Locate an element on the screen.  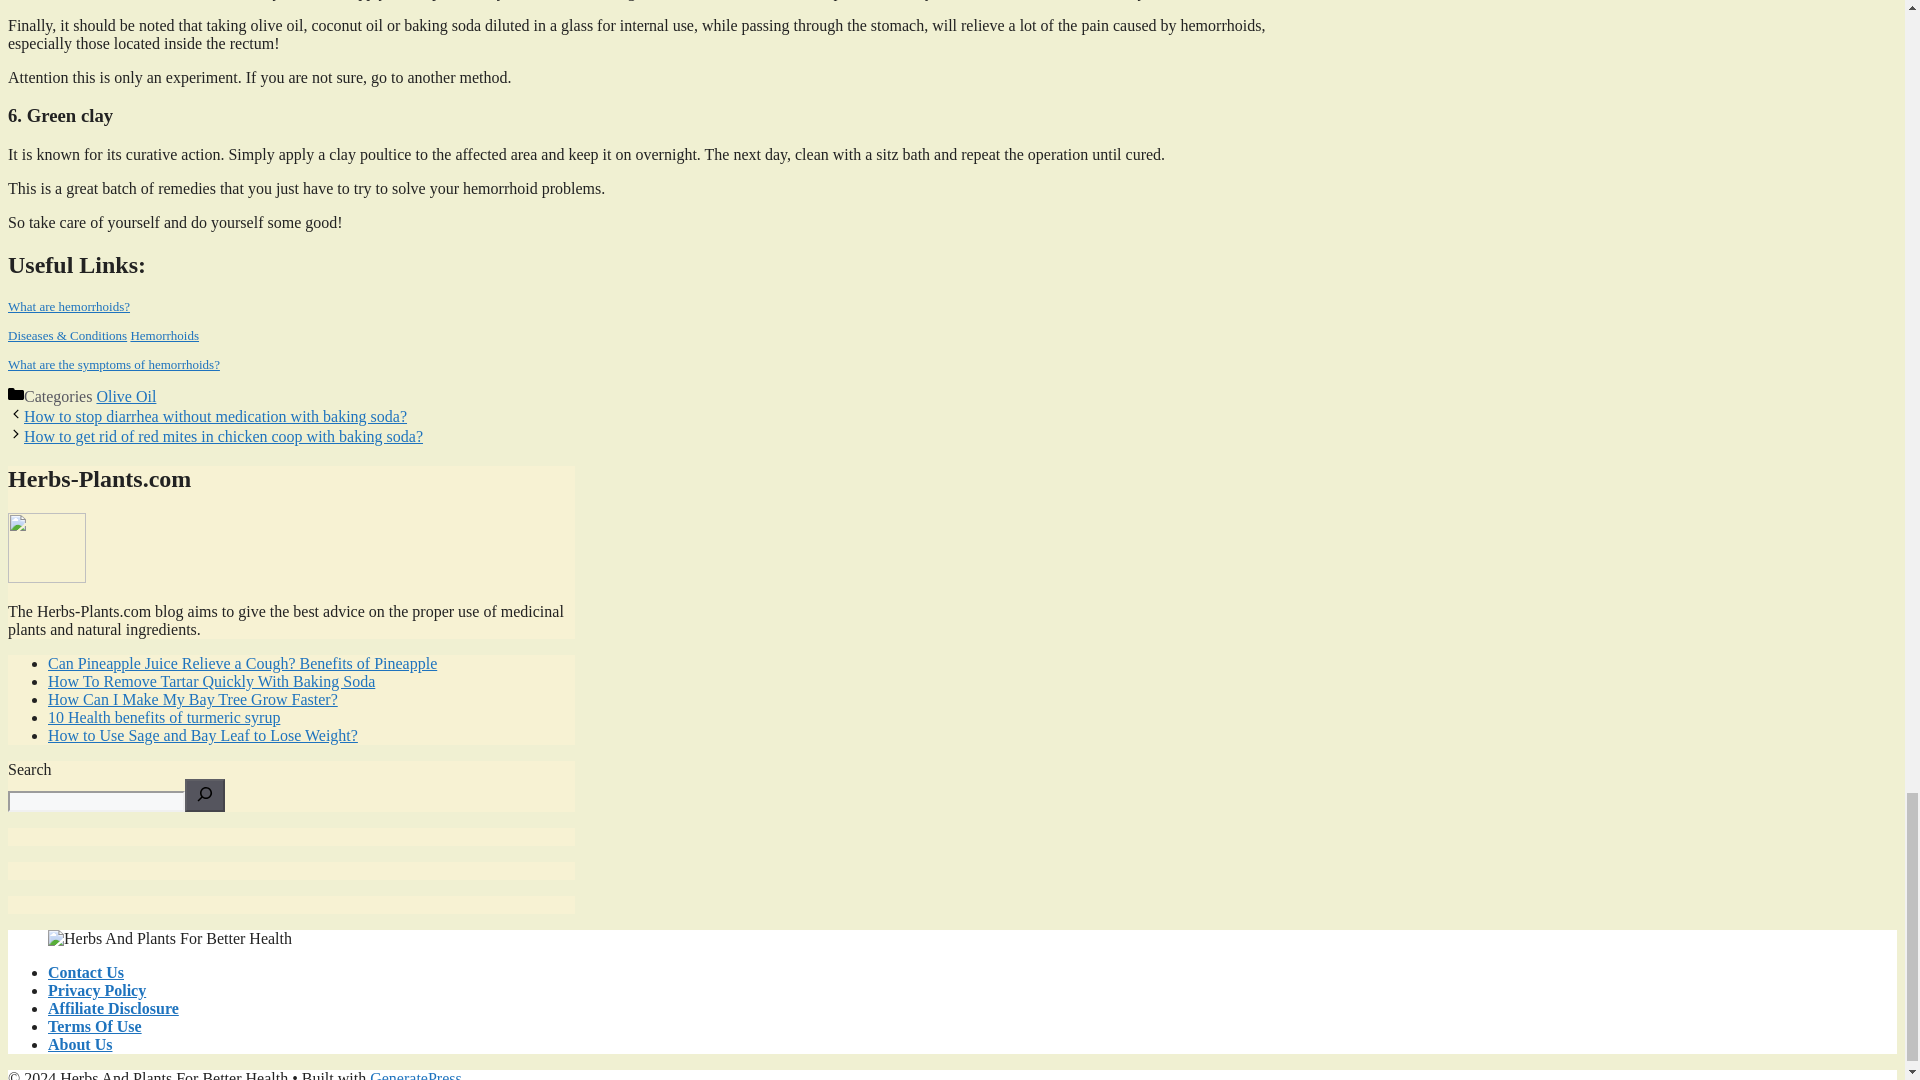
Can Pineapple Juice Relieve a Cough? Benefits of Pineapple is located at coordinates (242, 662).